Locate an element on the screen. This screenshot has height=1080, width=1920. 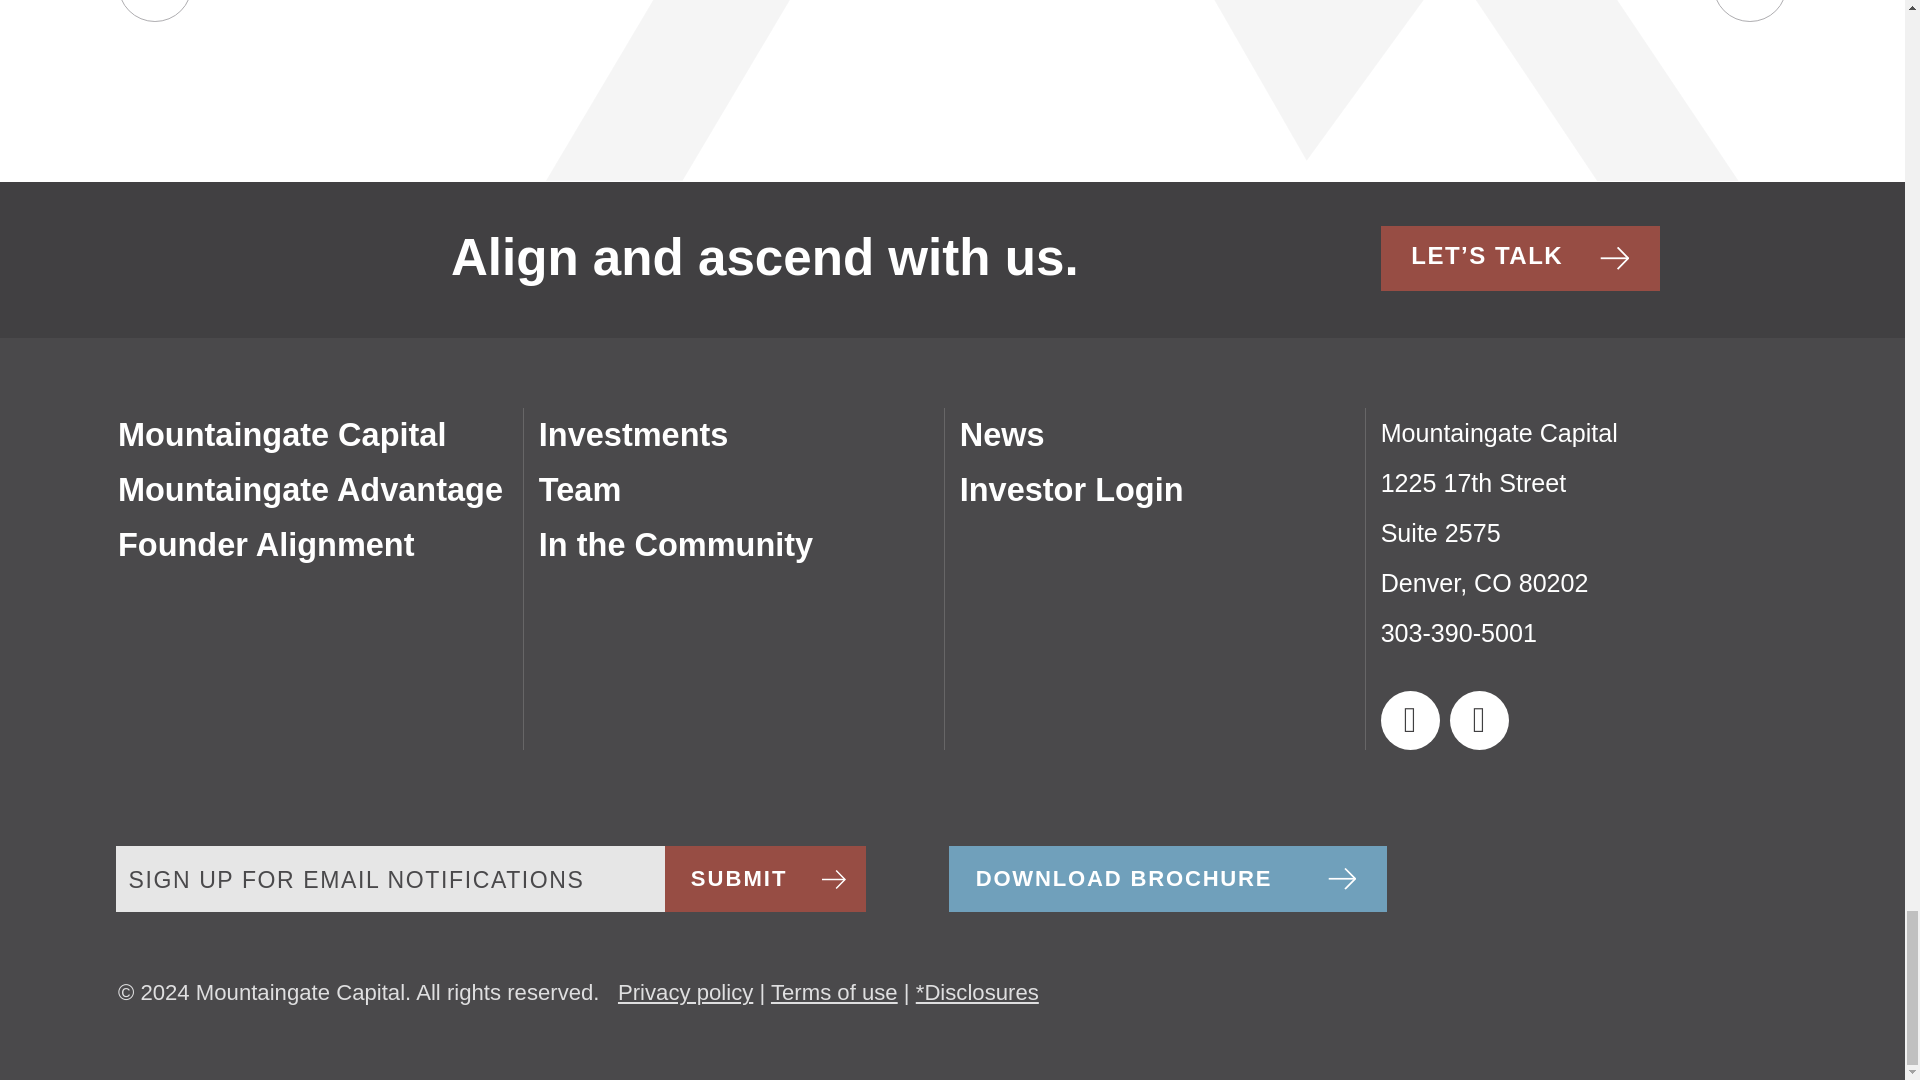
DOWNLOAD BROCHURE is located at coordinates (1167, 878).